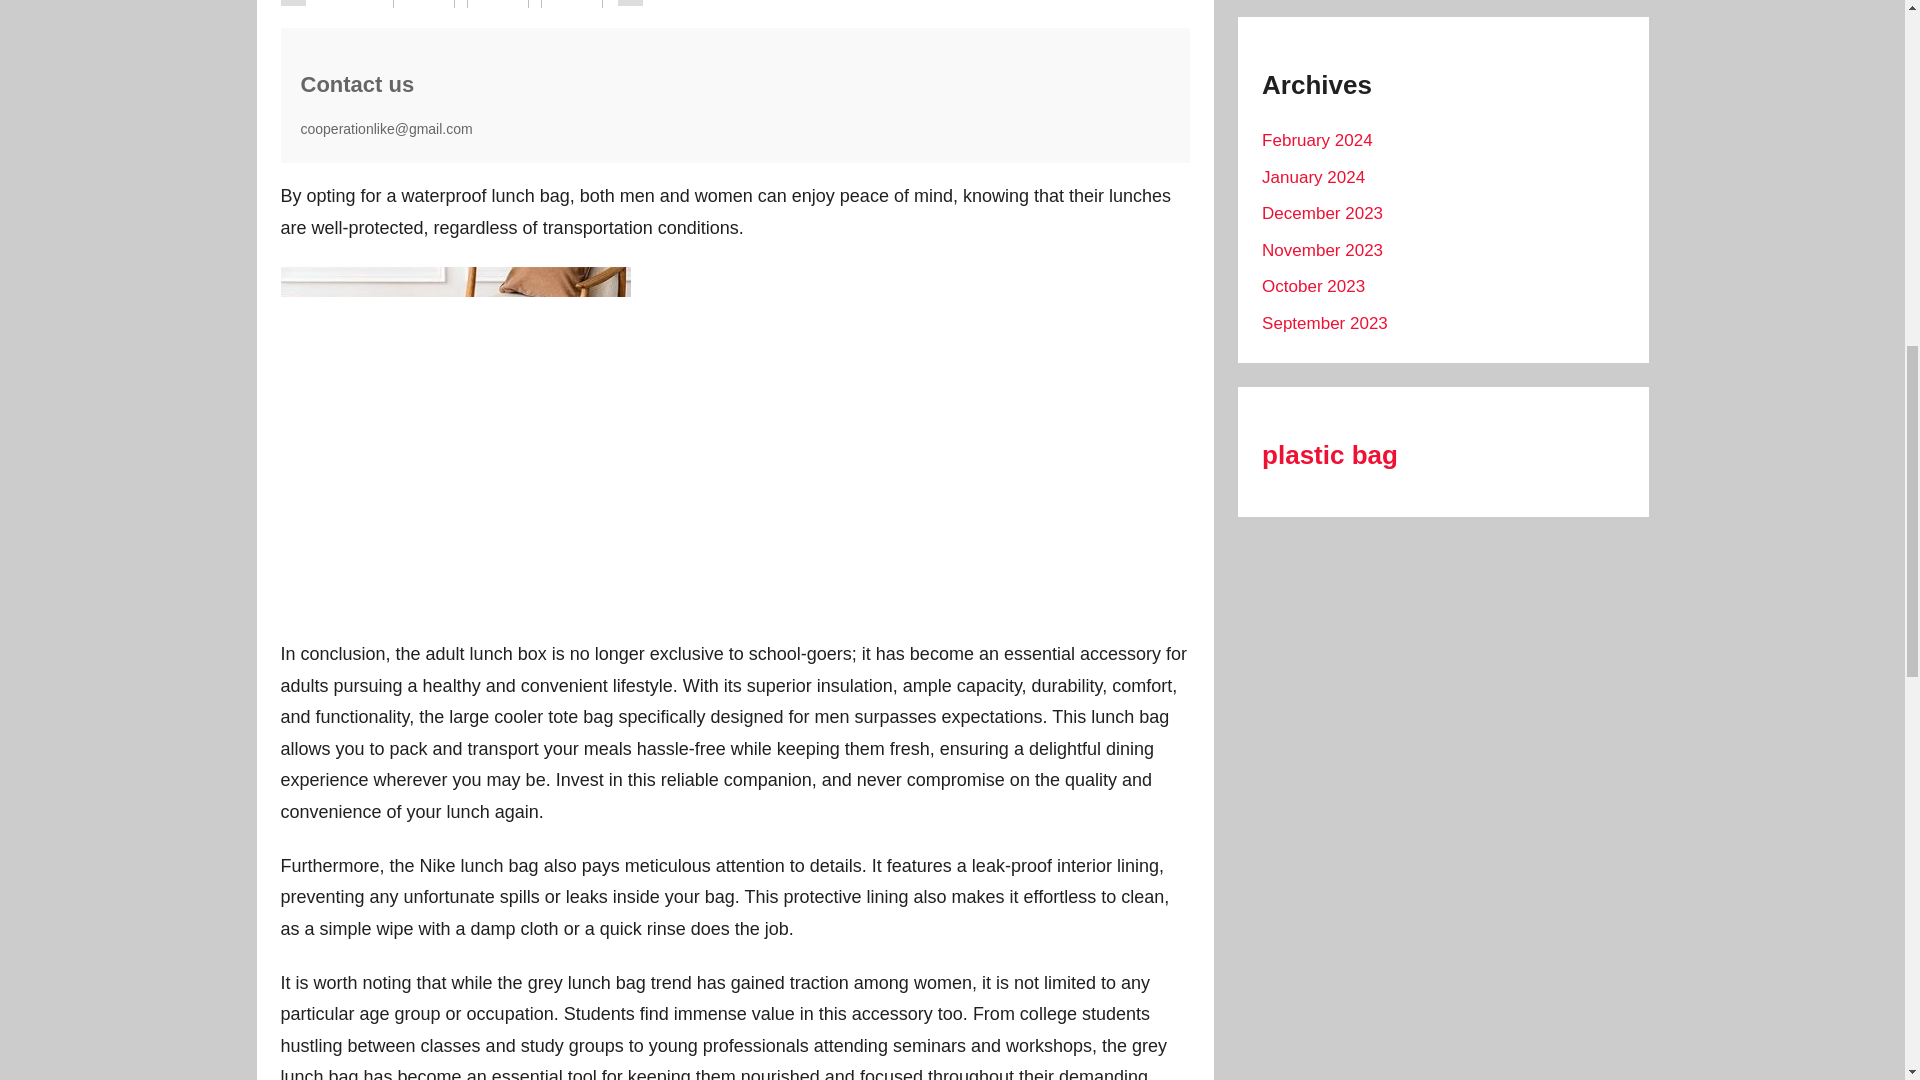  I want to click on December 2023, so click(1322, 213).